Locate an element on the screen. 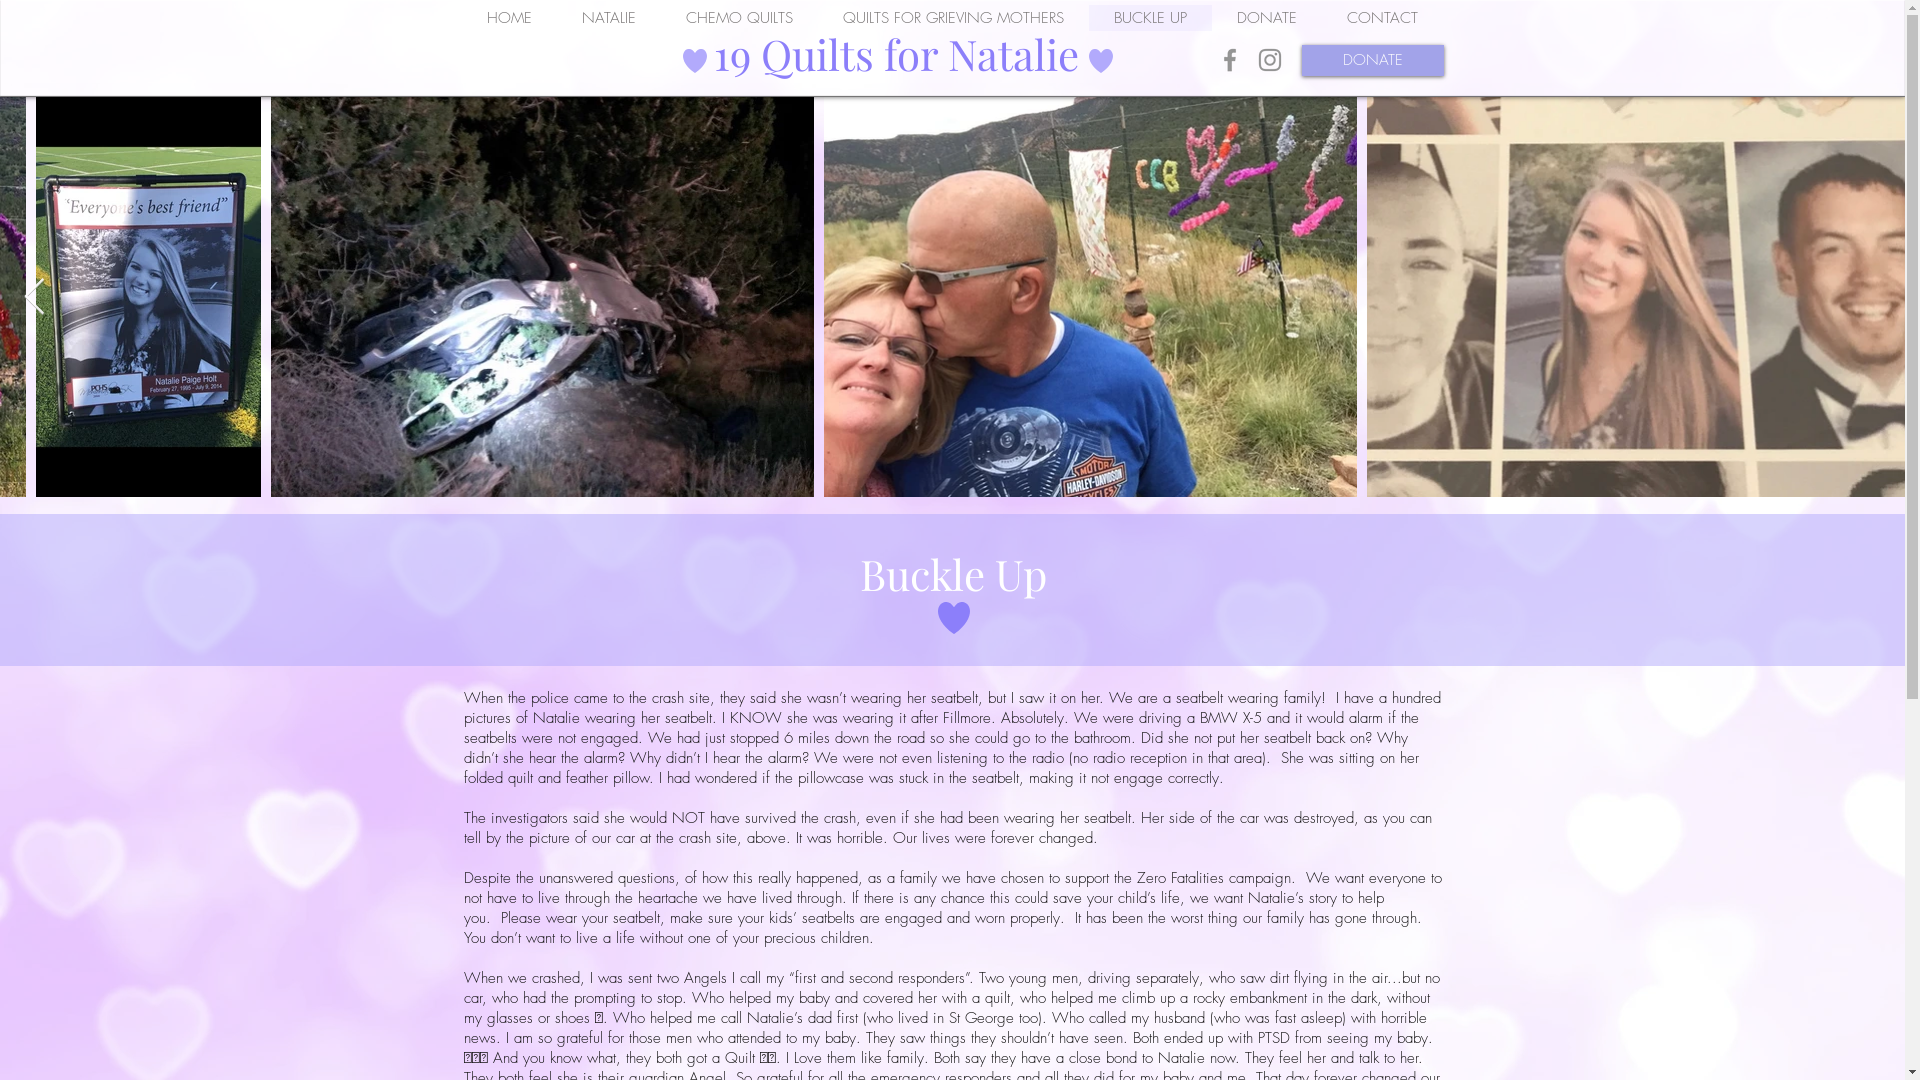  CONTACT is located at coordinates (1382, 18).